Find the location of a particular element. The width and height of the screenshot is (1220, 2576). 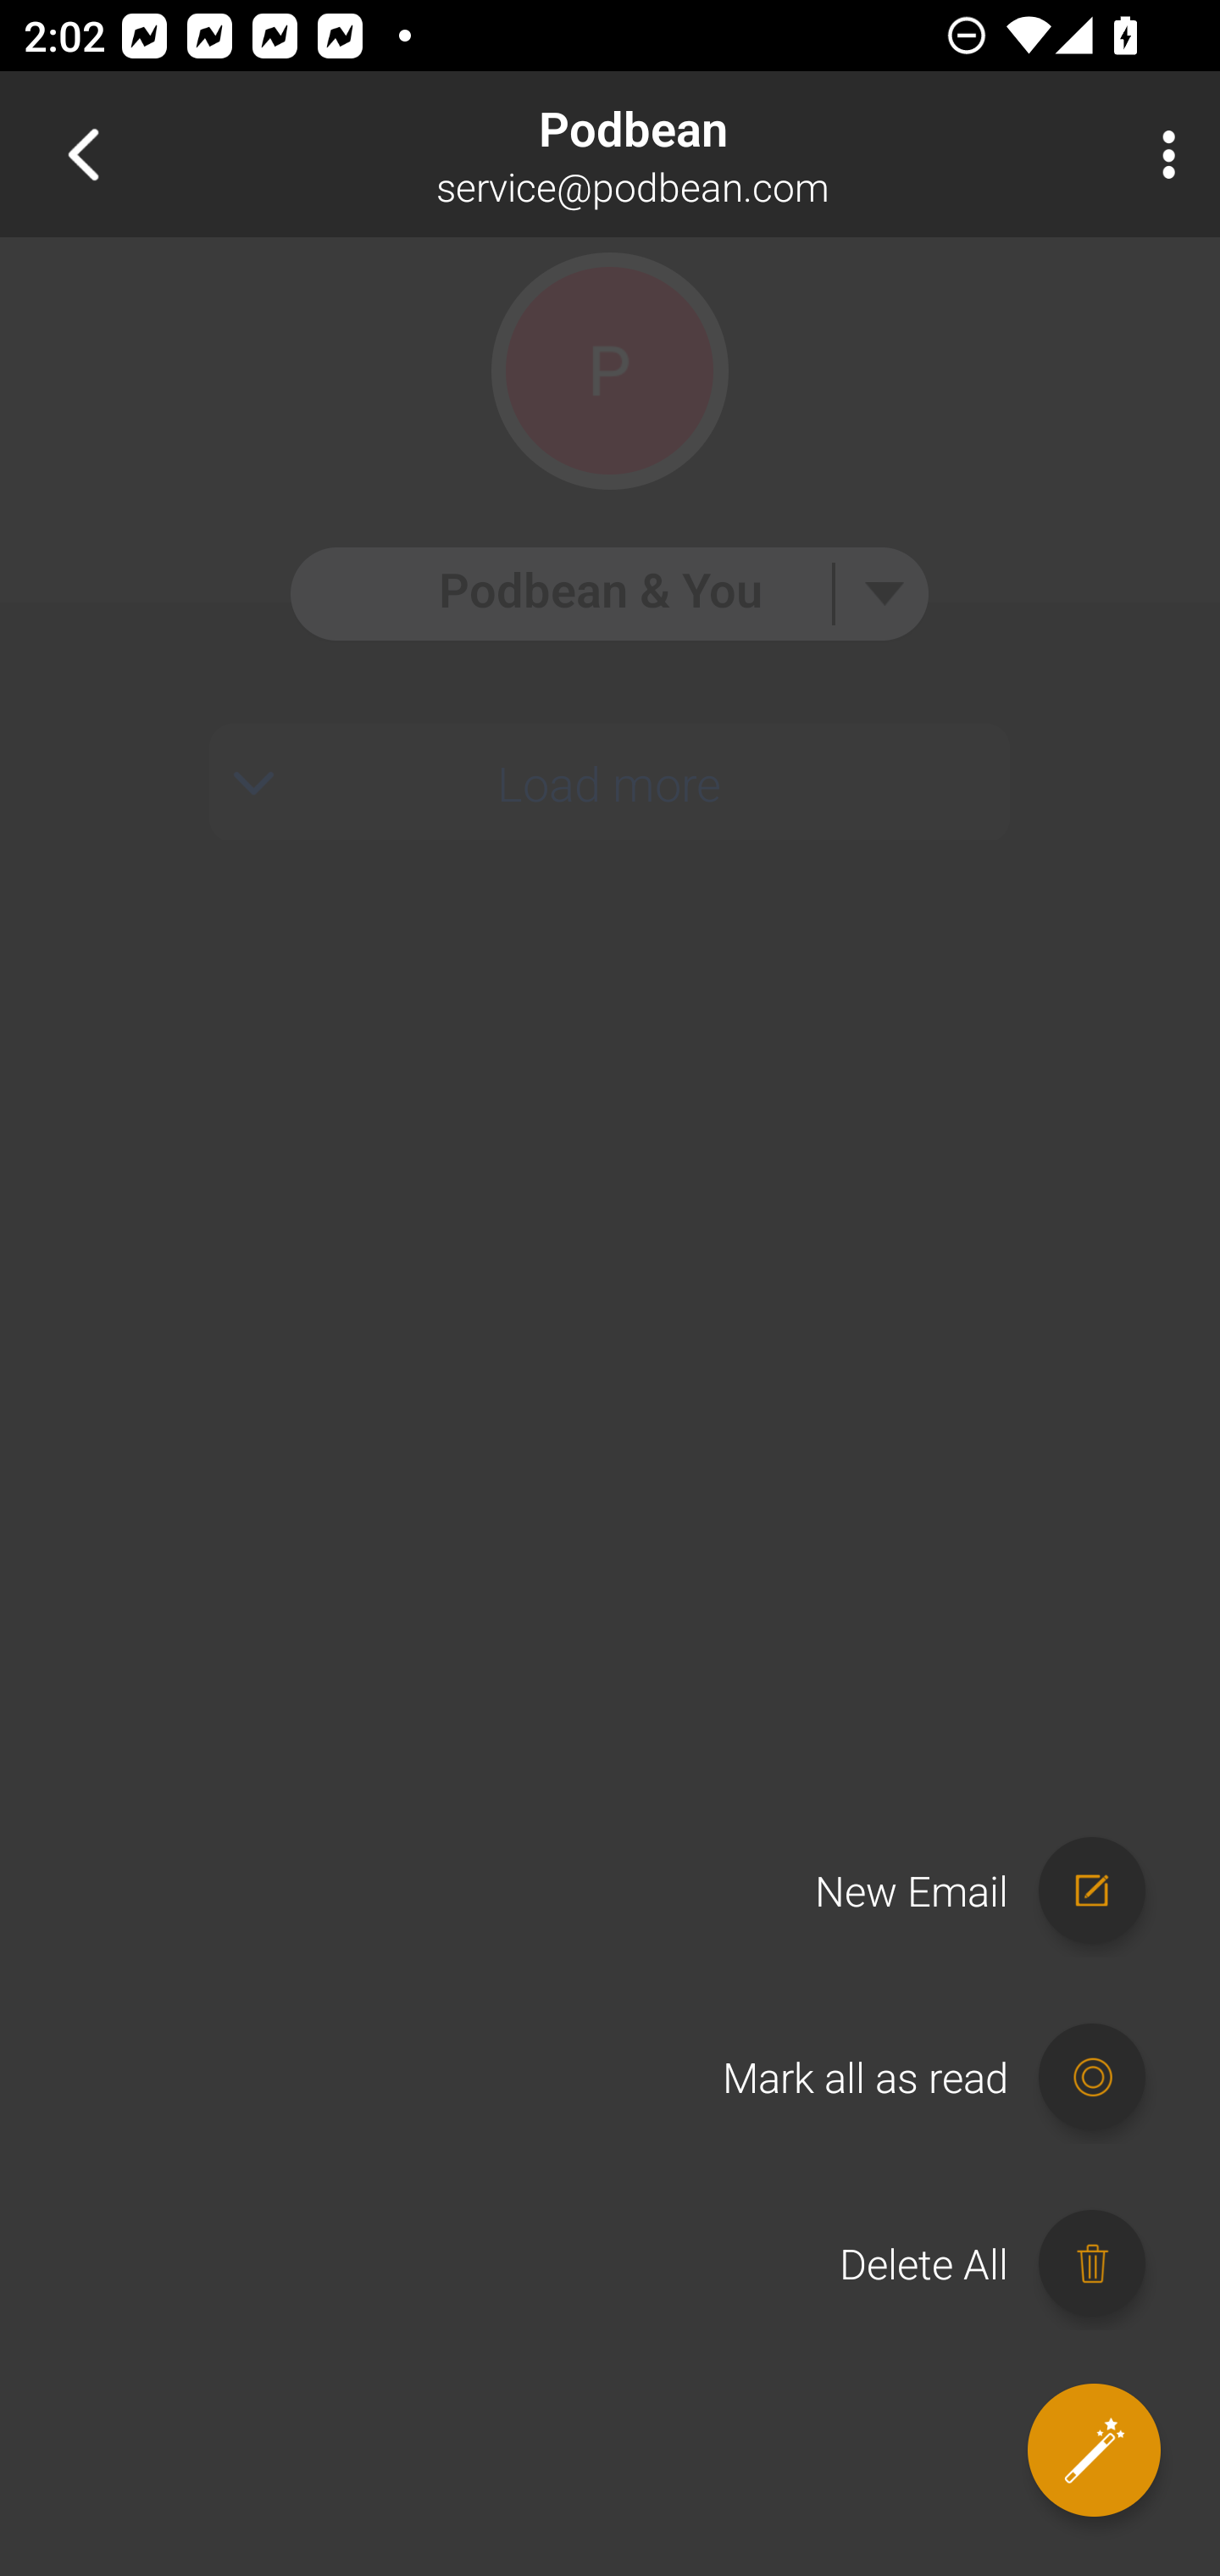

Delete All is located at coordinates (1008, 2264).